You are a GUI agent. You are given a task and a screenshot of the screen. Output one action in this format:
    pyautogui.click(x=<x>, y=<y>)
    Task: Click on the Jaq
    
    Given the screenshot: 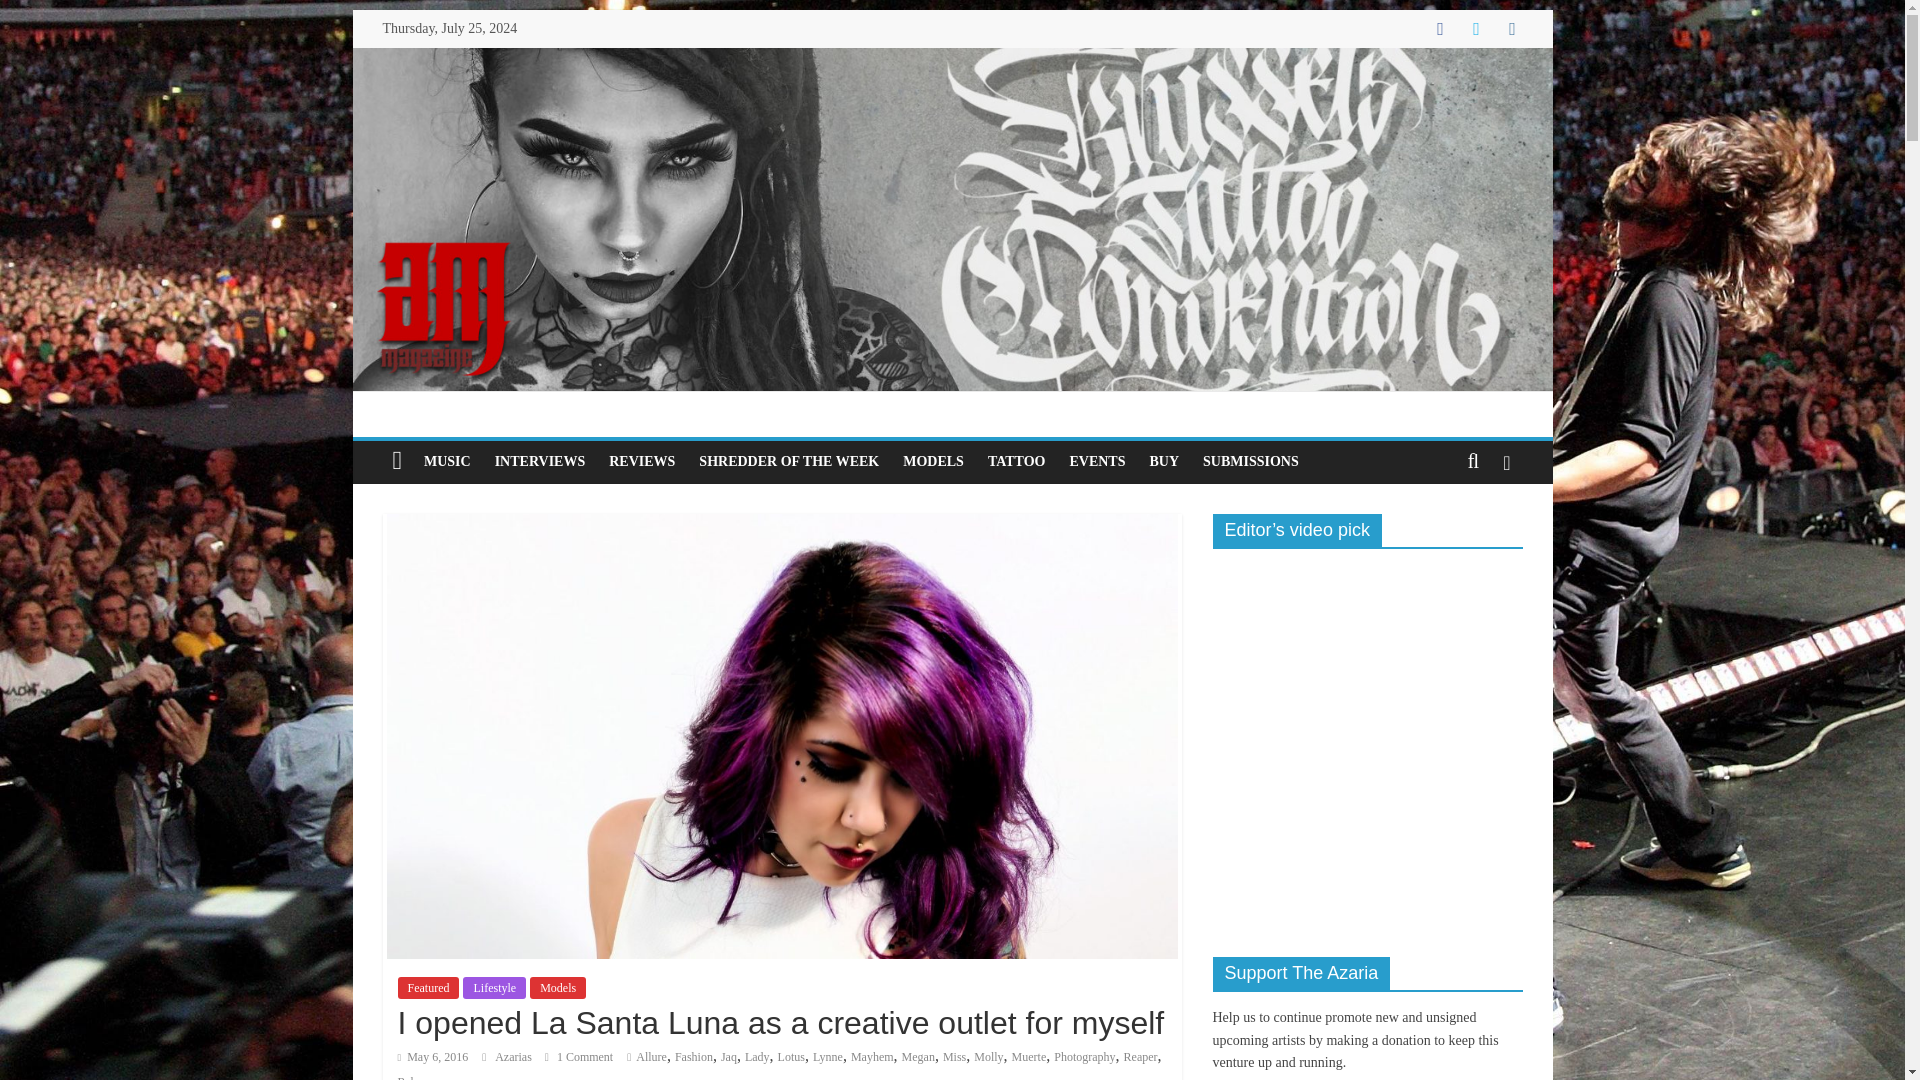 What is the action you would take?
    pyautogui.click(x=729, y=1056)
    